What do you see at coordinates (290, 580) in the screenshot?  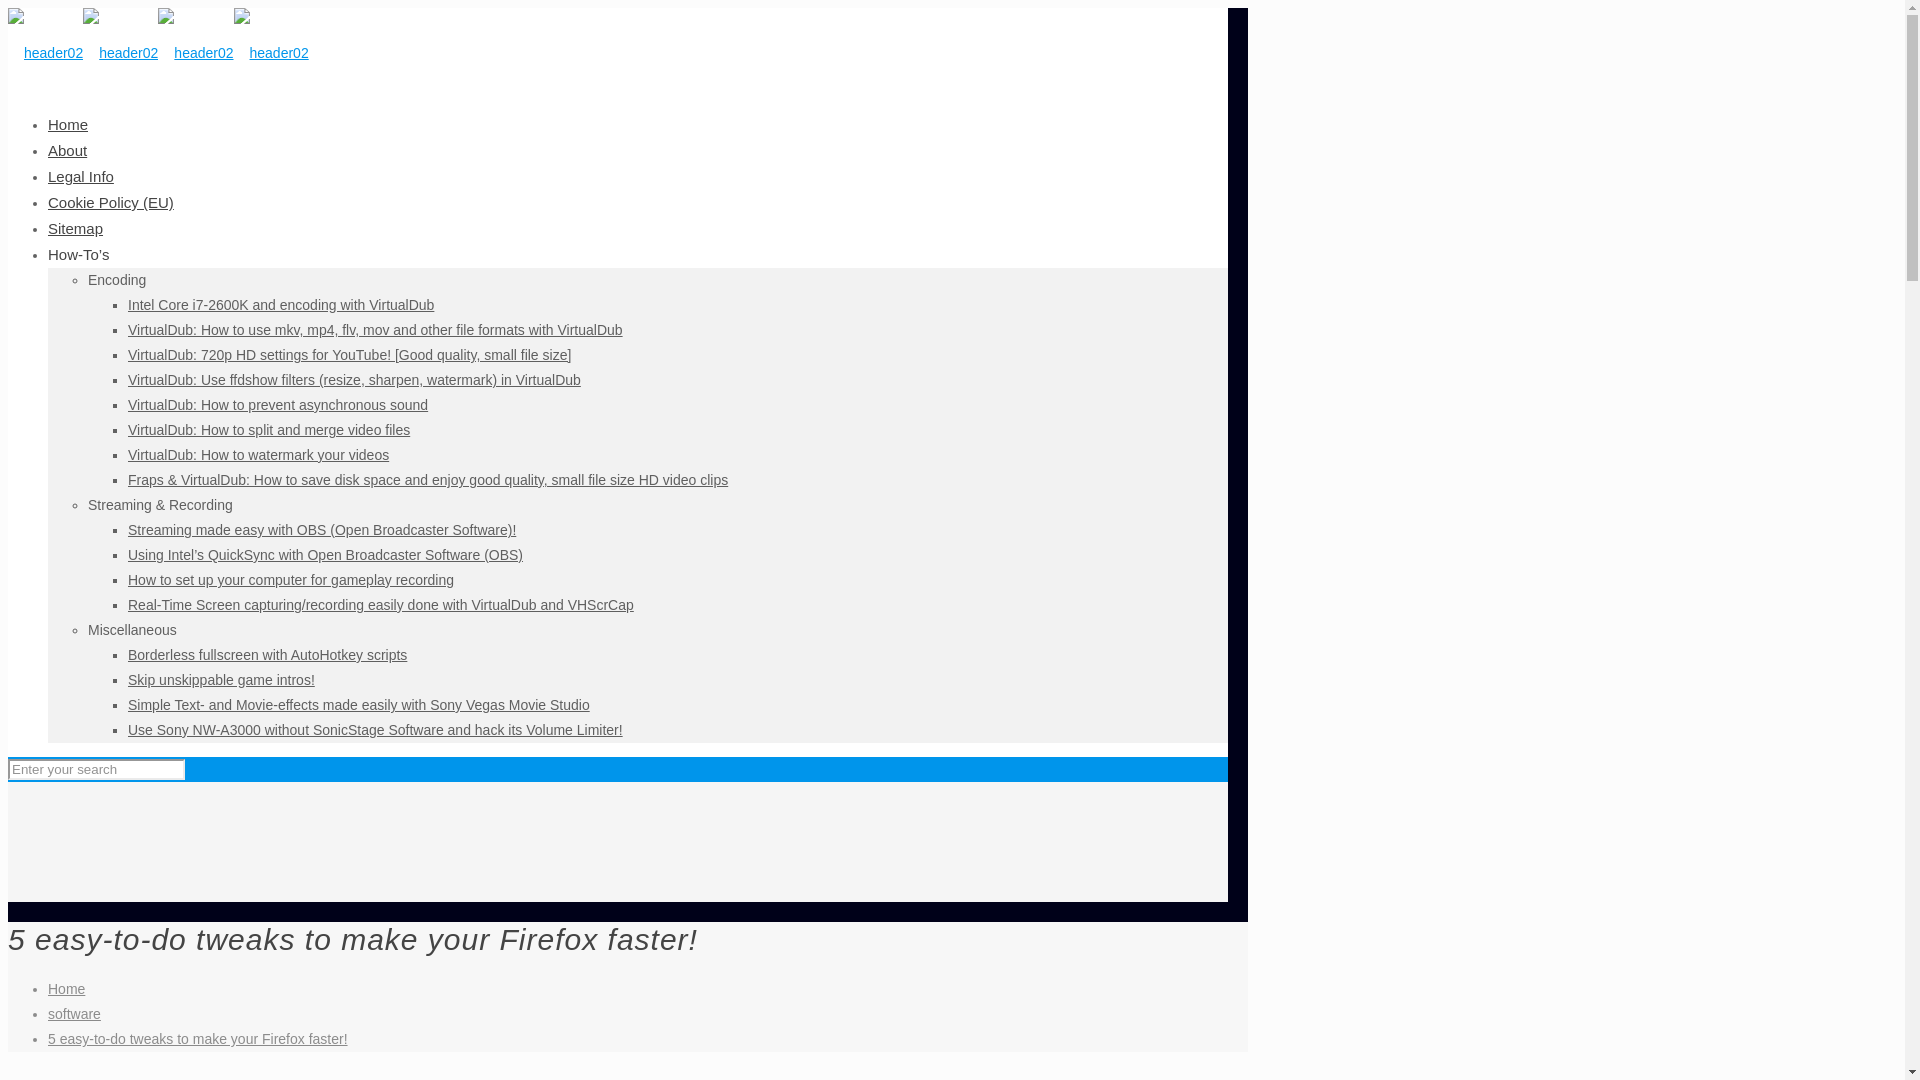 I see `How to set up your computer for gameplay recording` at bounding box center [290, 580].